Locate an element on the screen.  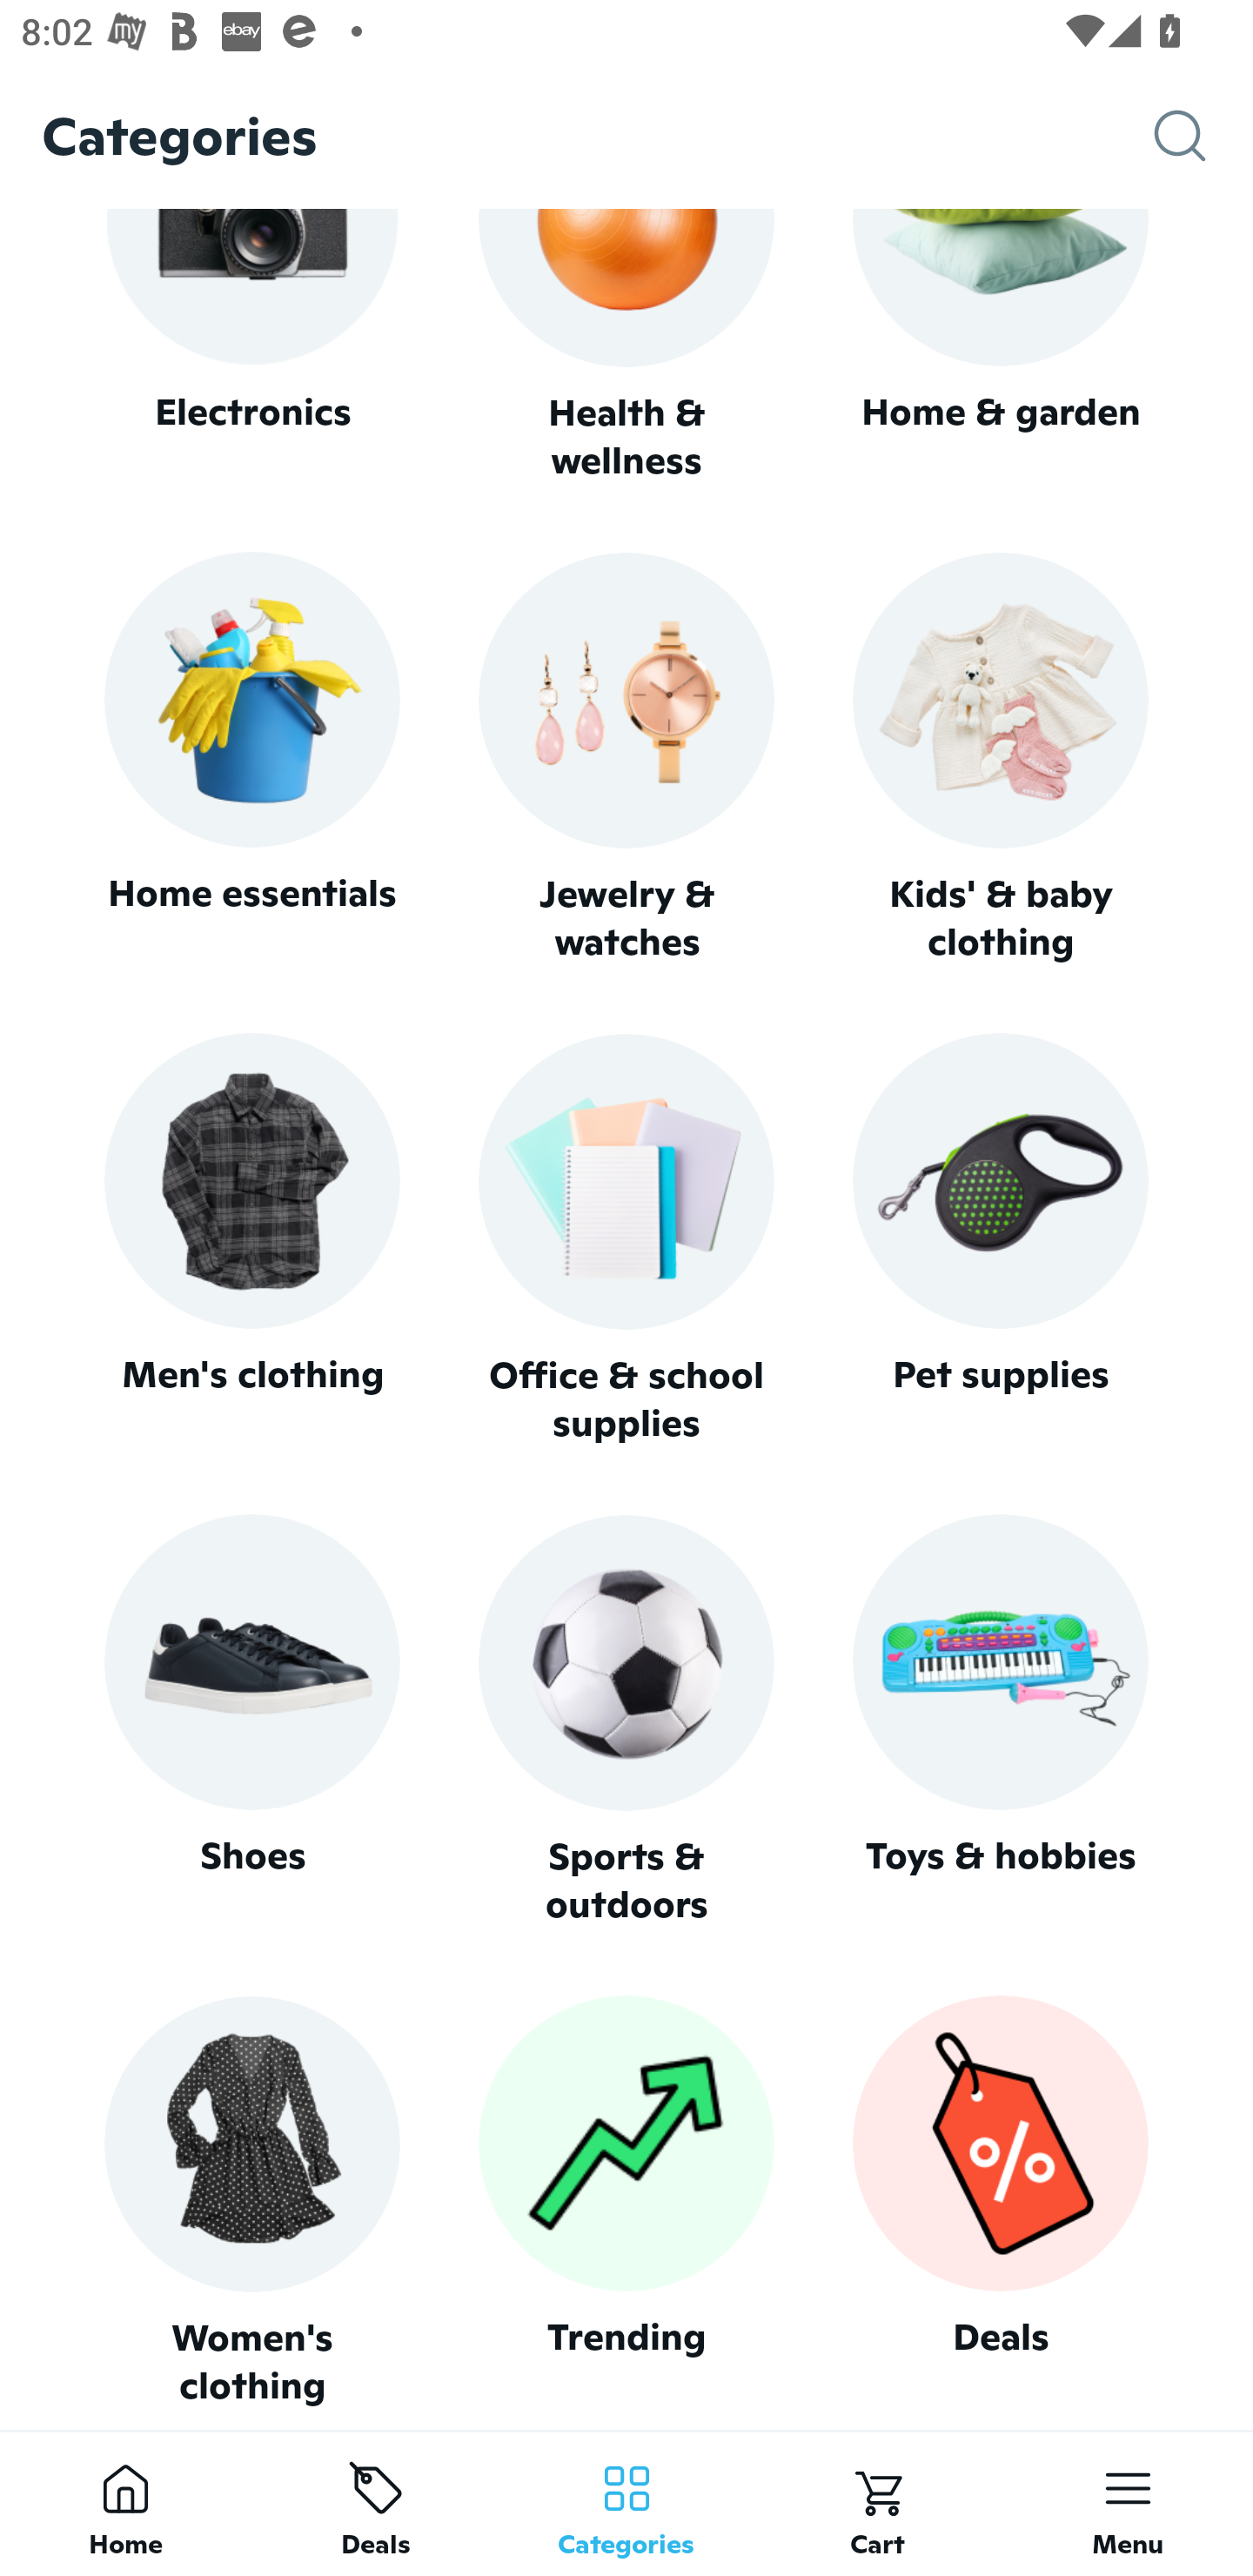
Home is located at coordinates (125, 2503).